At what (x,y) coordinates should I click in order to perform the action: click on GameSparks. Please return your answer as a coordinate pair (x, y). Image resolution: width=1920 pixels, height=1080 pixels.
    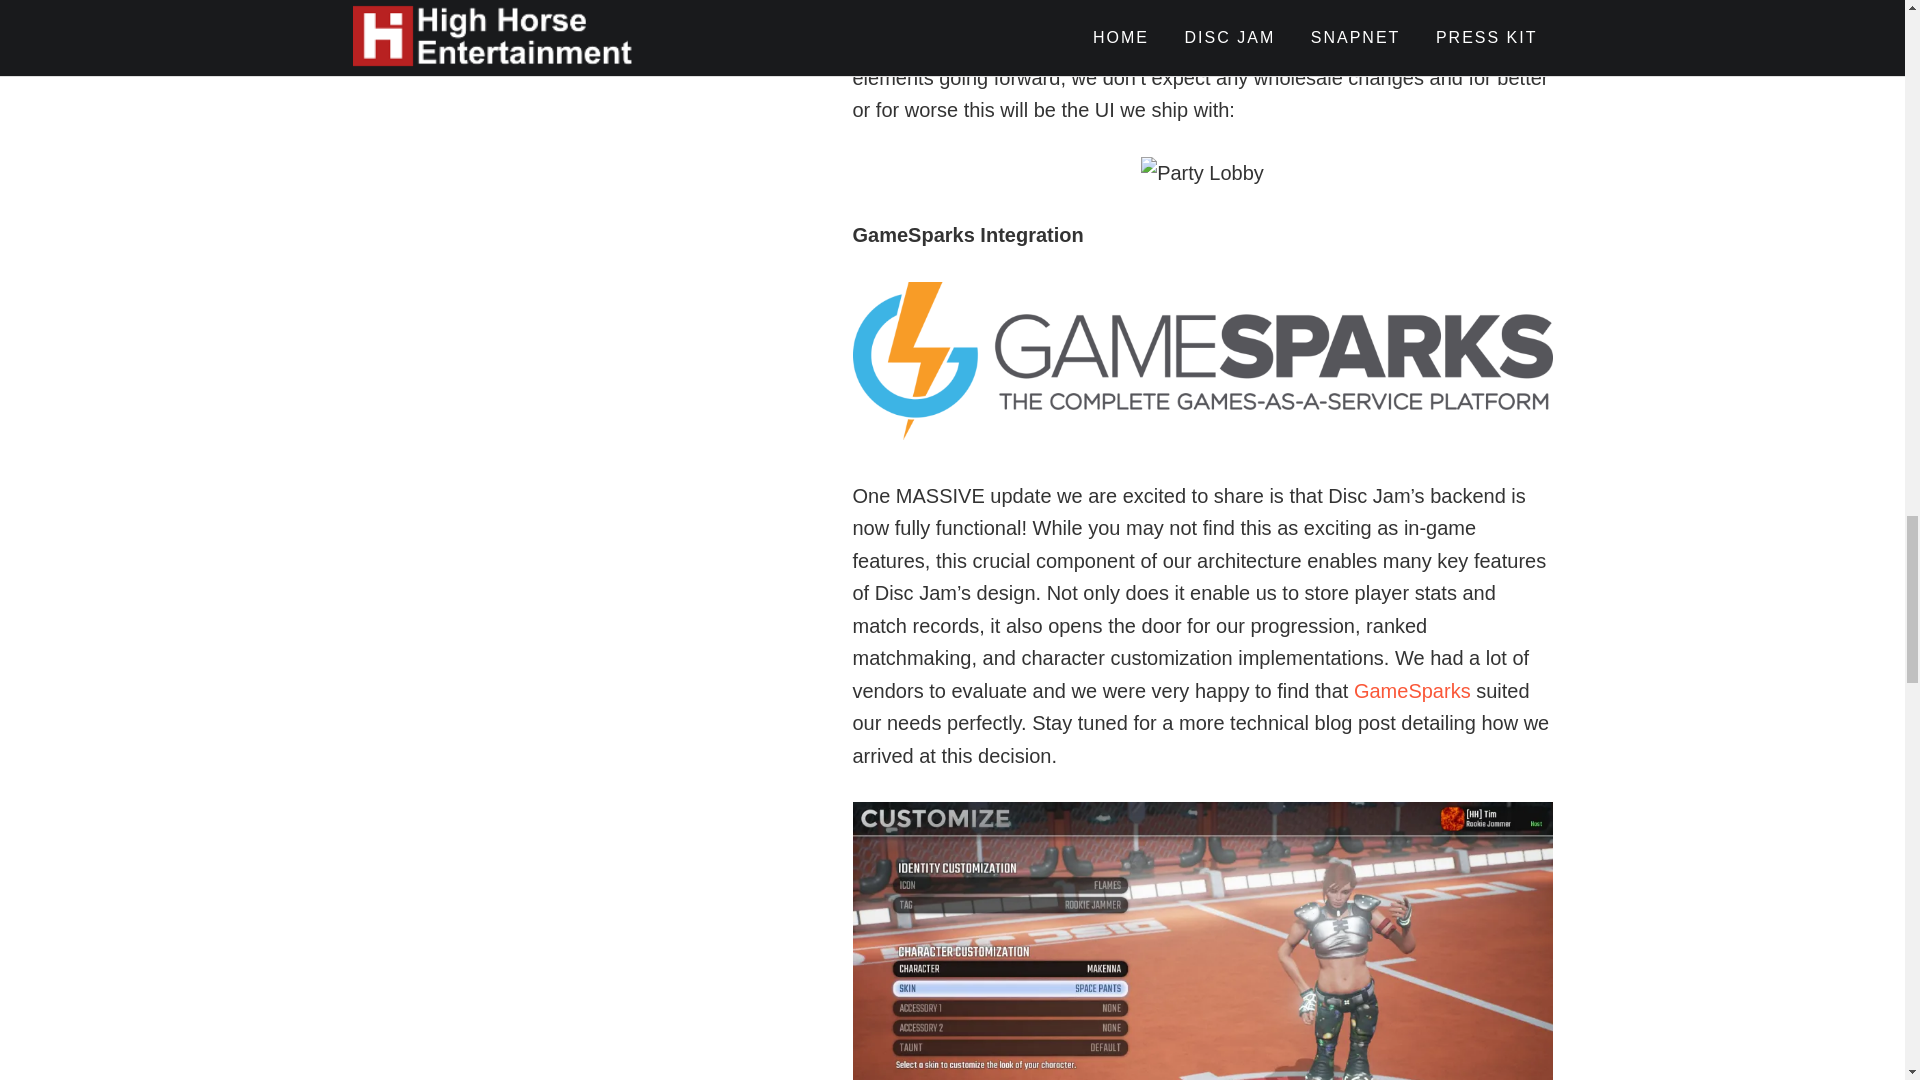
    Looking at the image, I should click on (1412, 691).